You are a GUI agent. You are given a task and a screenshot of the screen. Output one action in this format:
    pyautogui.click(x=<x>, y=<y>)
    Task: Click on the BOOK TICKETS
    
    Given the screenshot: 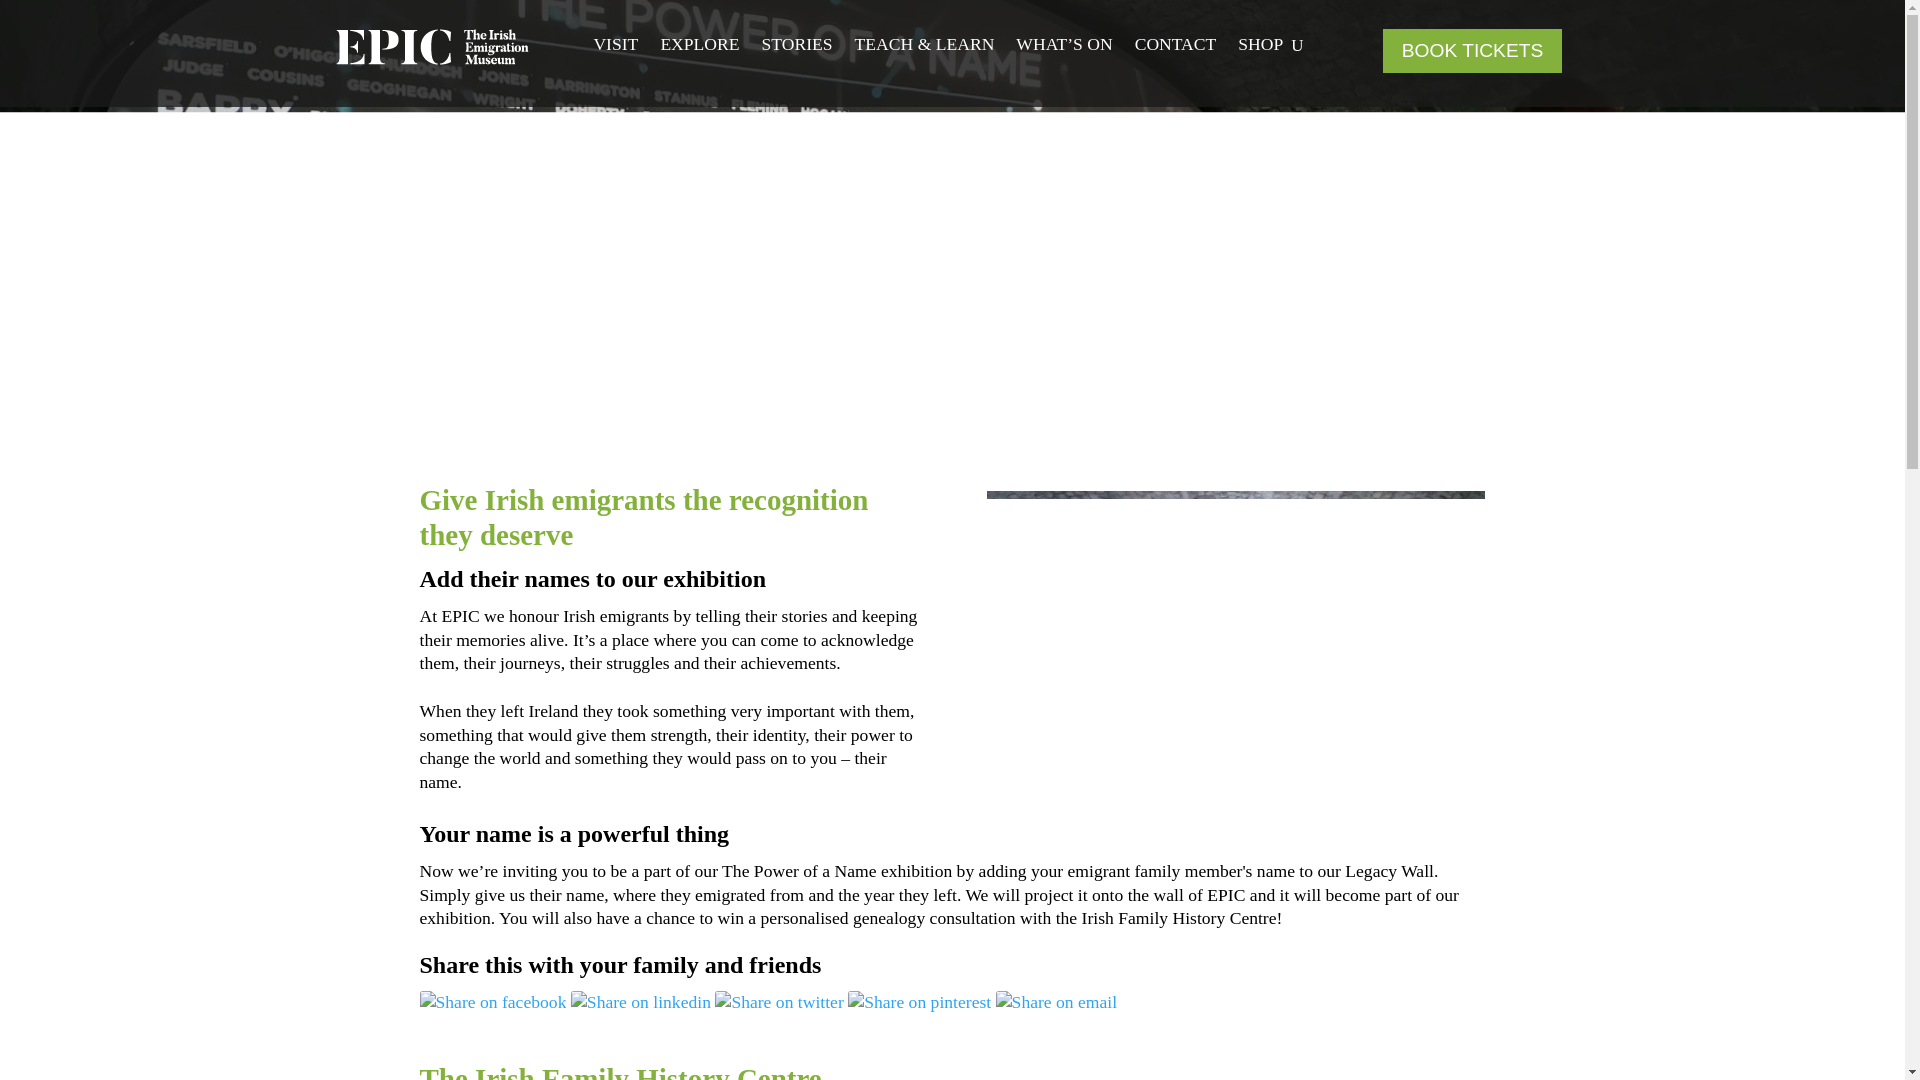 What is the action you would take?
    pyautogui.click(x=1472, y=51)
    